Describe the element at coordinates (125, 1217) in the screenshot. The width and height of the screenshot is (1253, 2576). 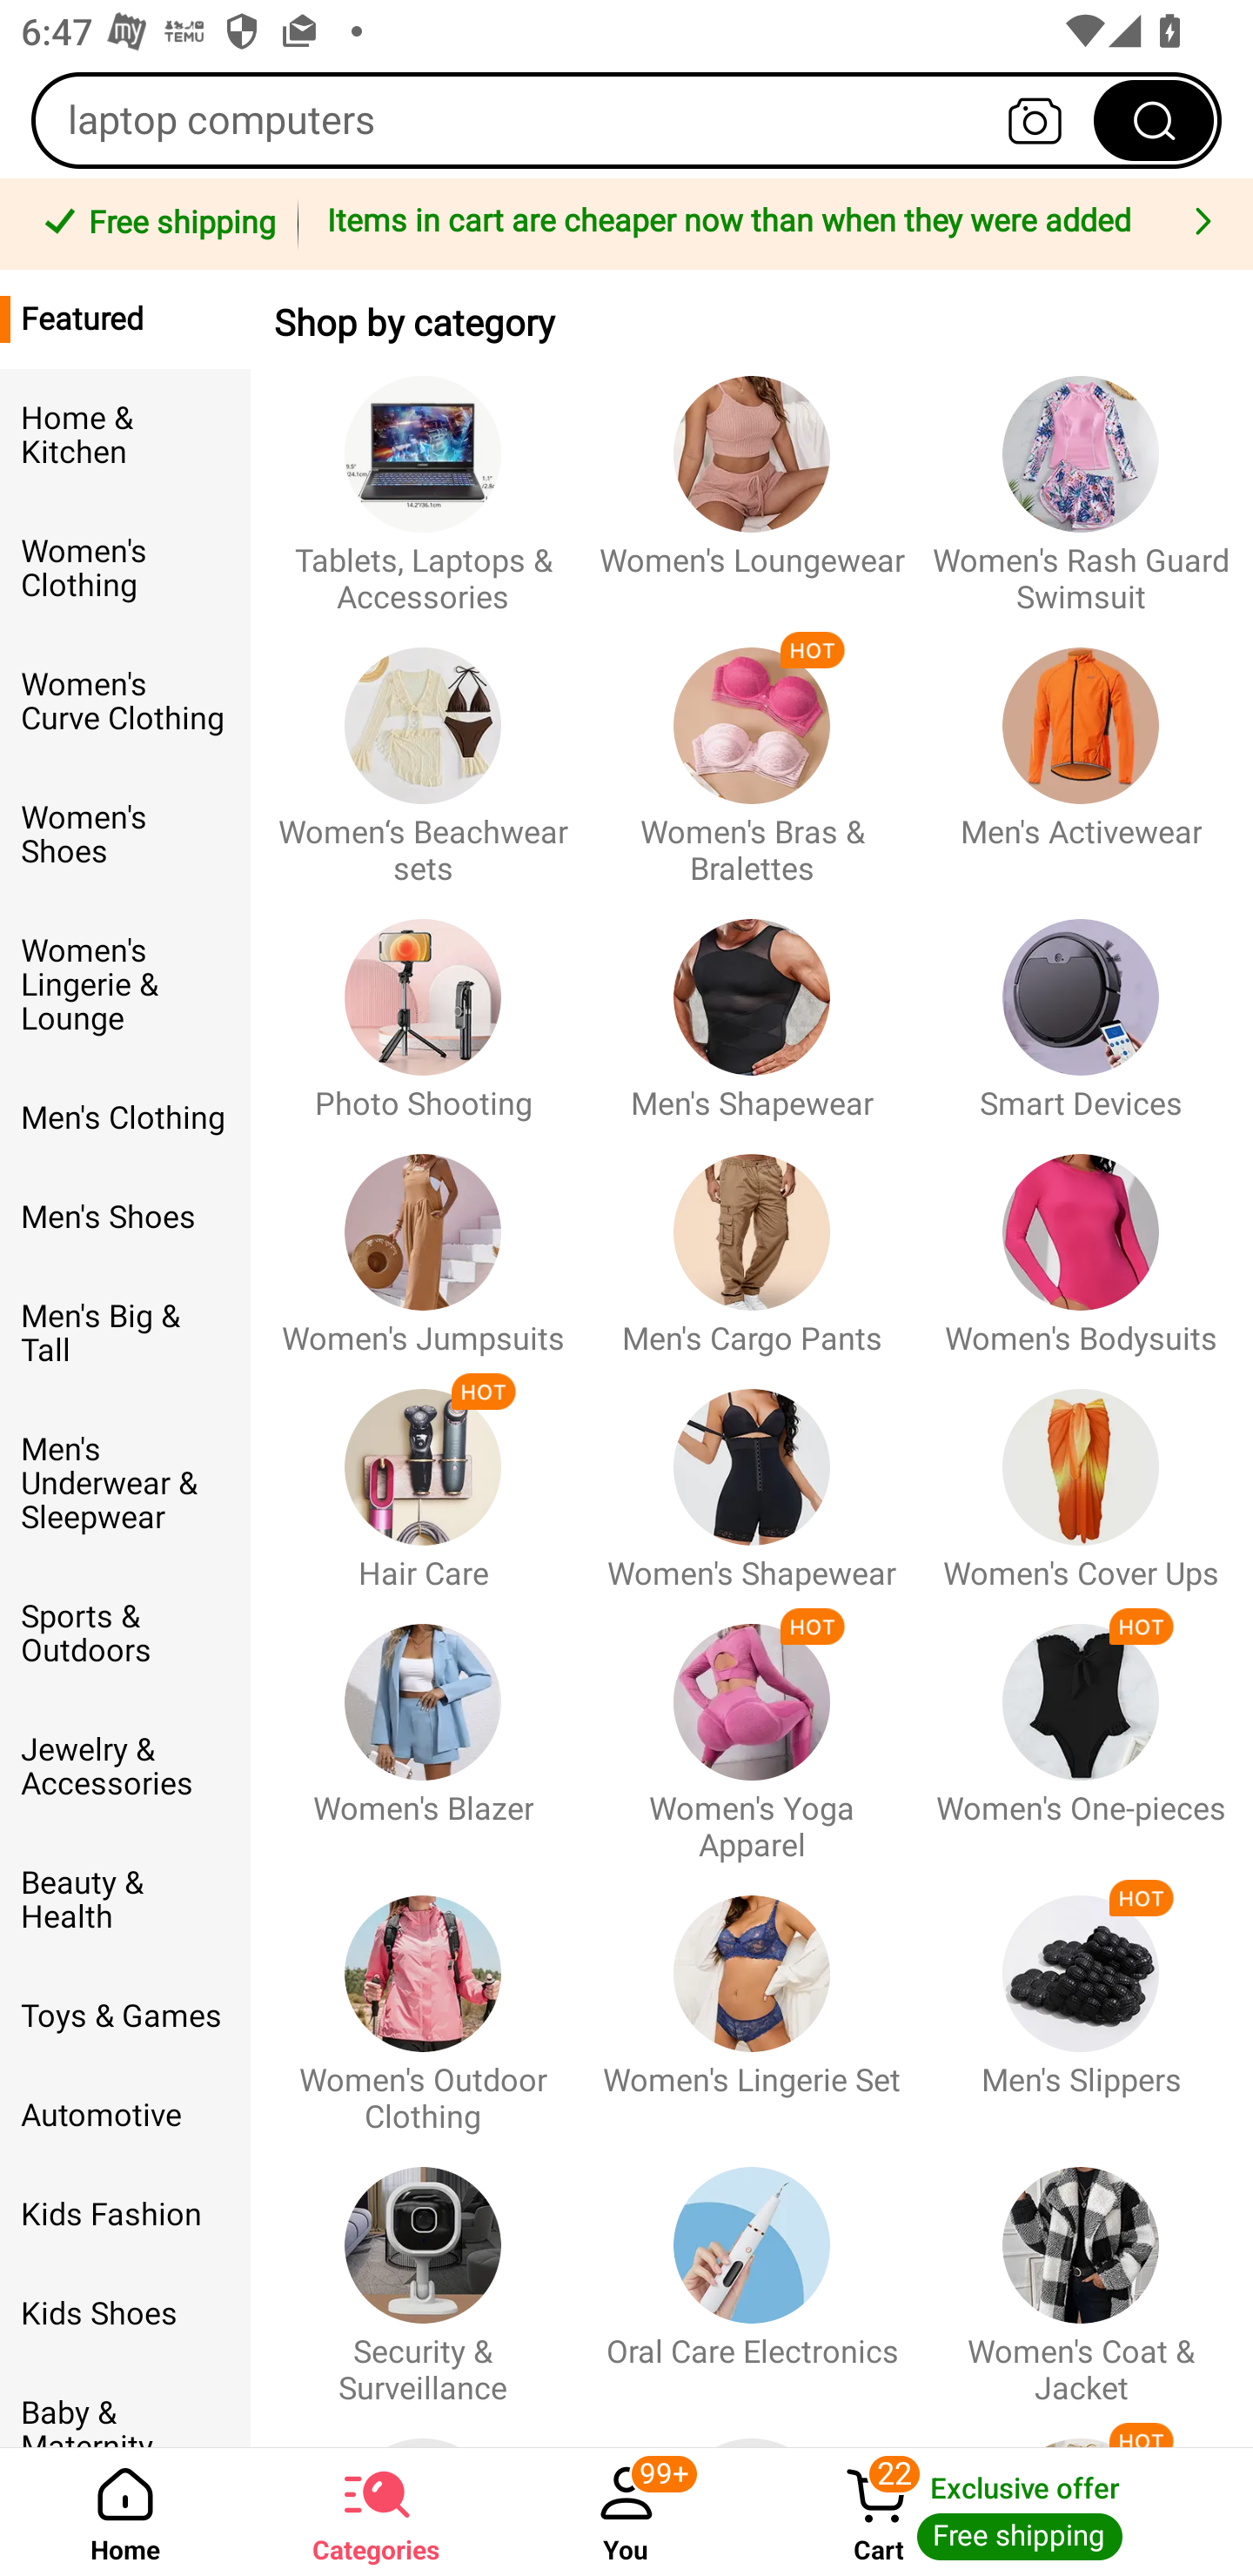
I see `Men's Shoes` at that location.